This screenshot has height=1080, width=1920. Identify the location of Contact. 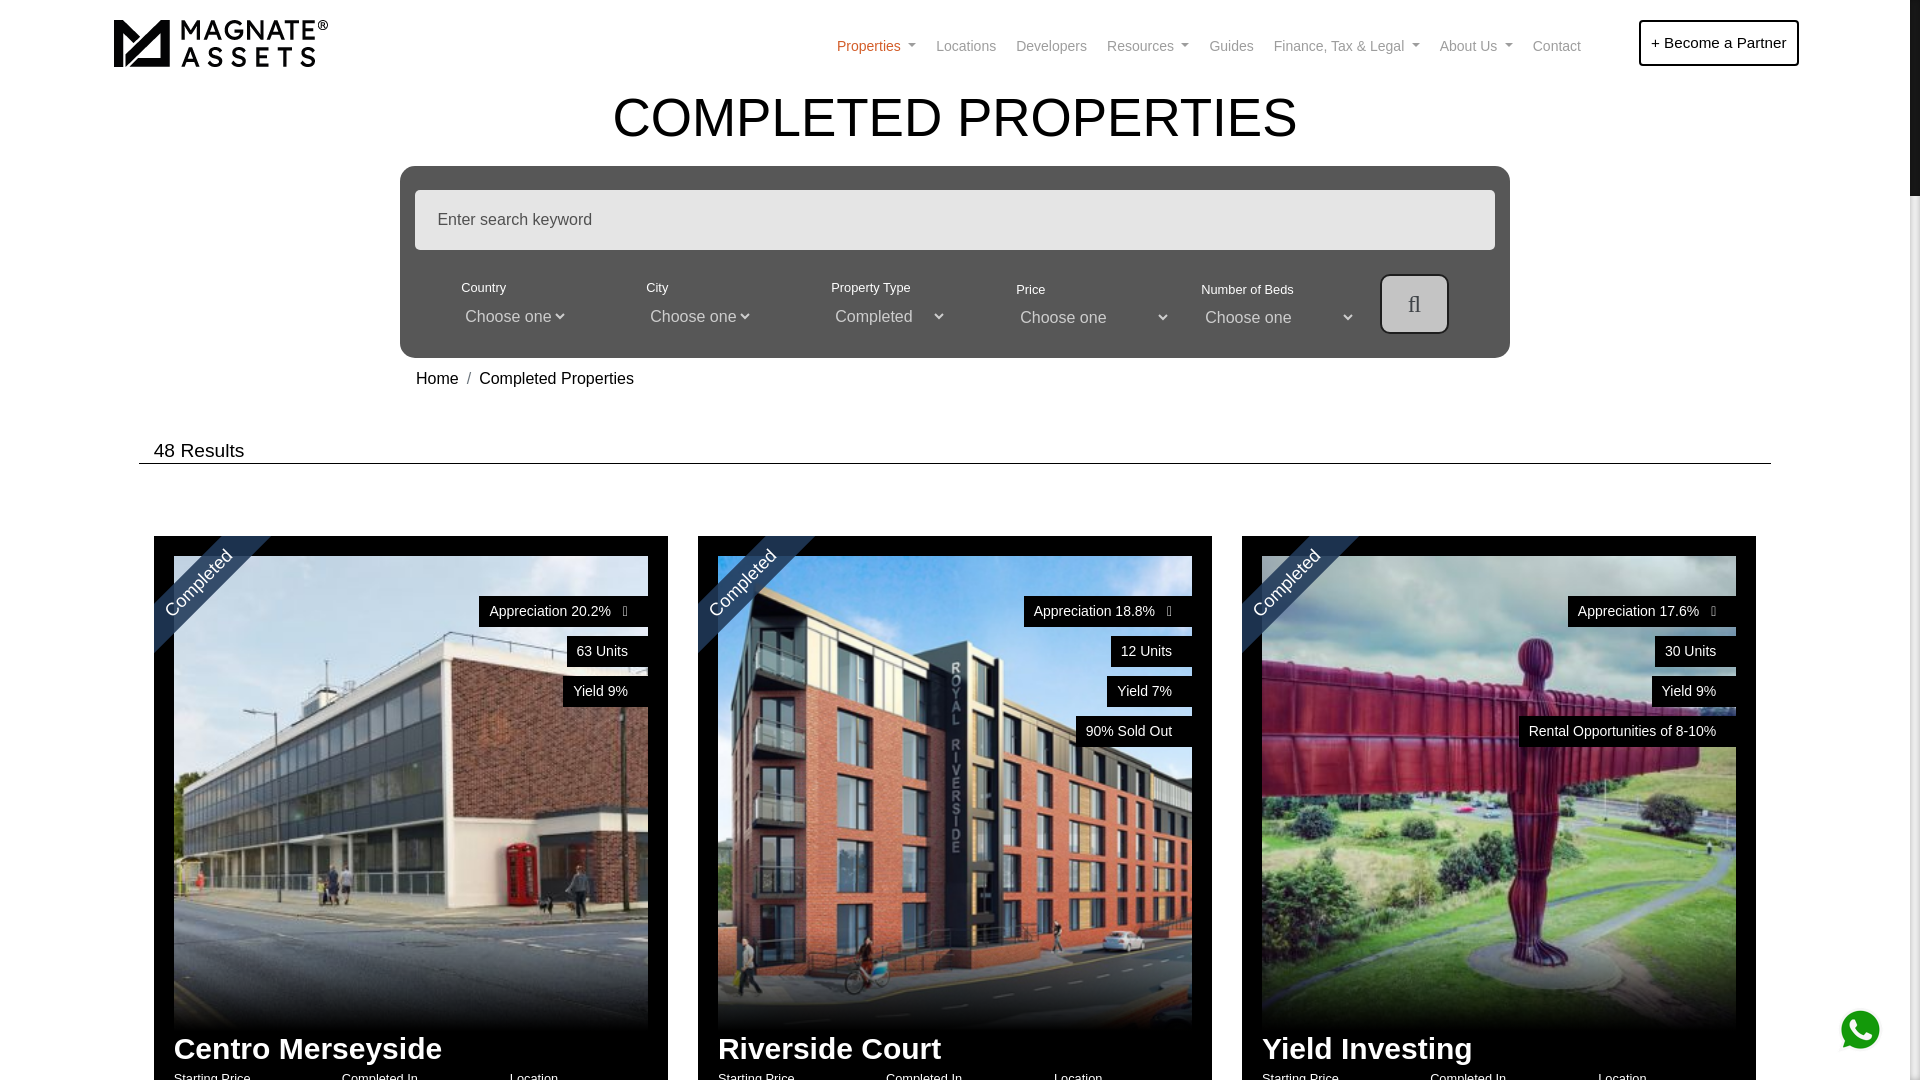
(1556, 46).